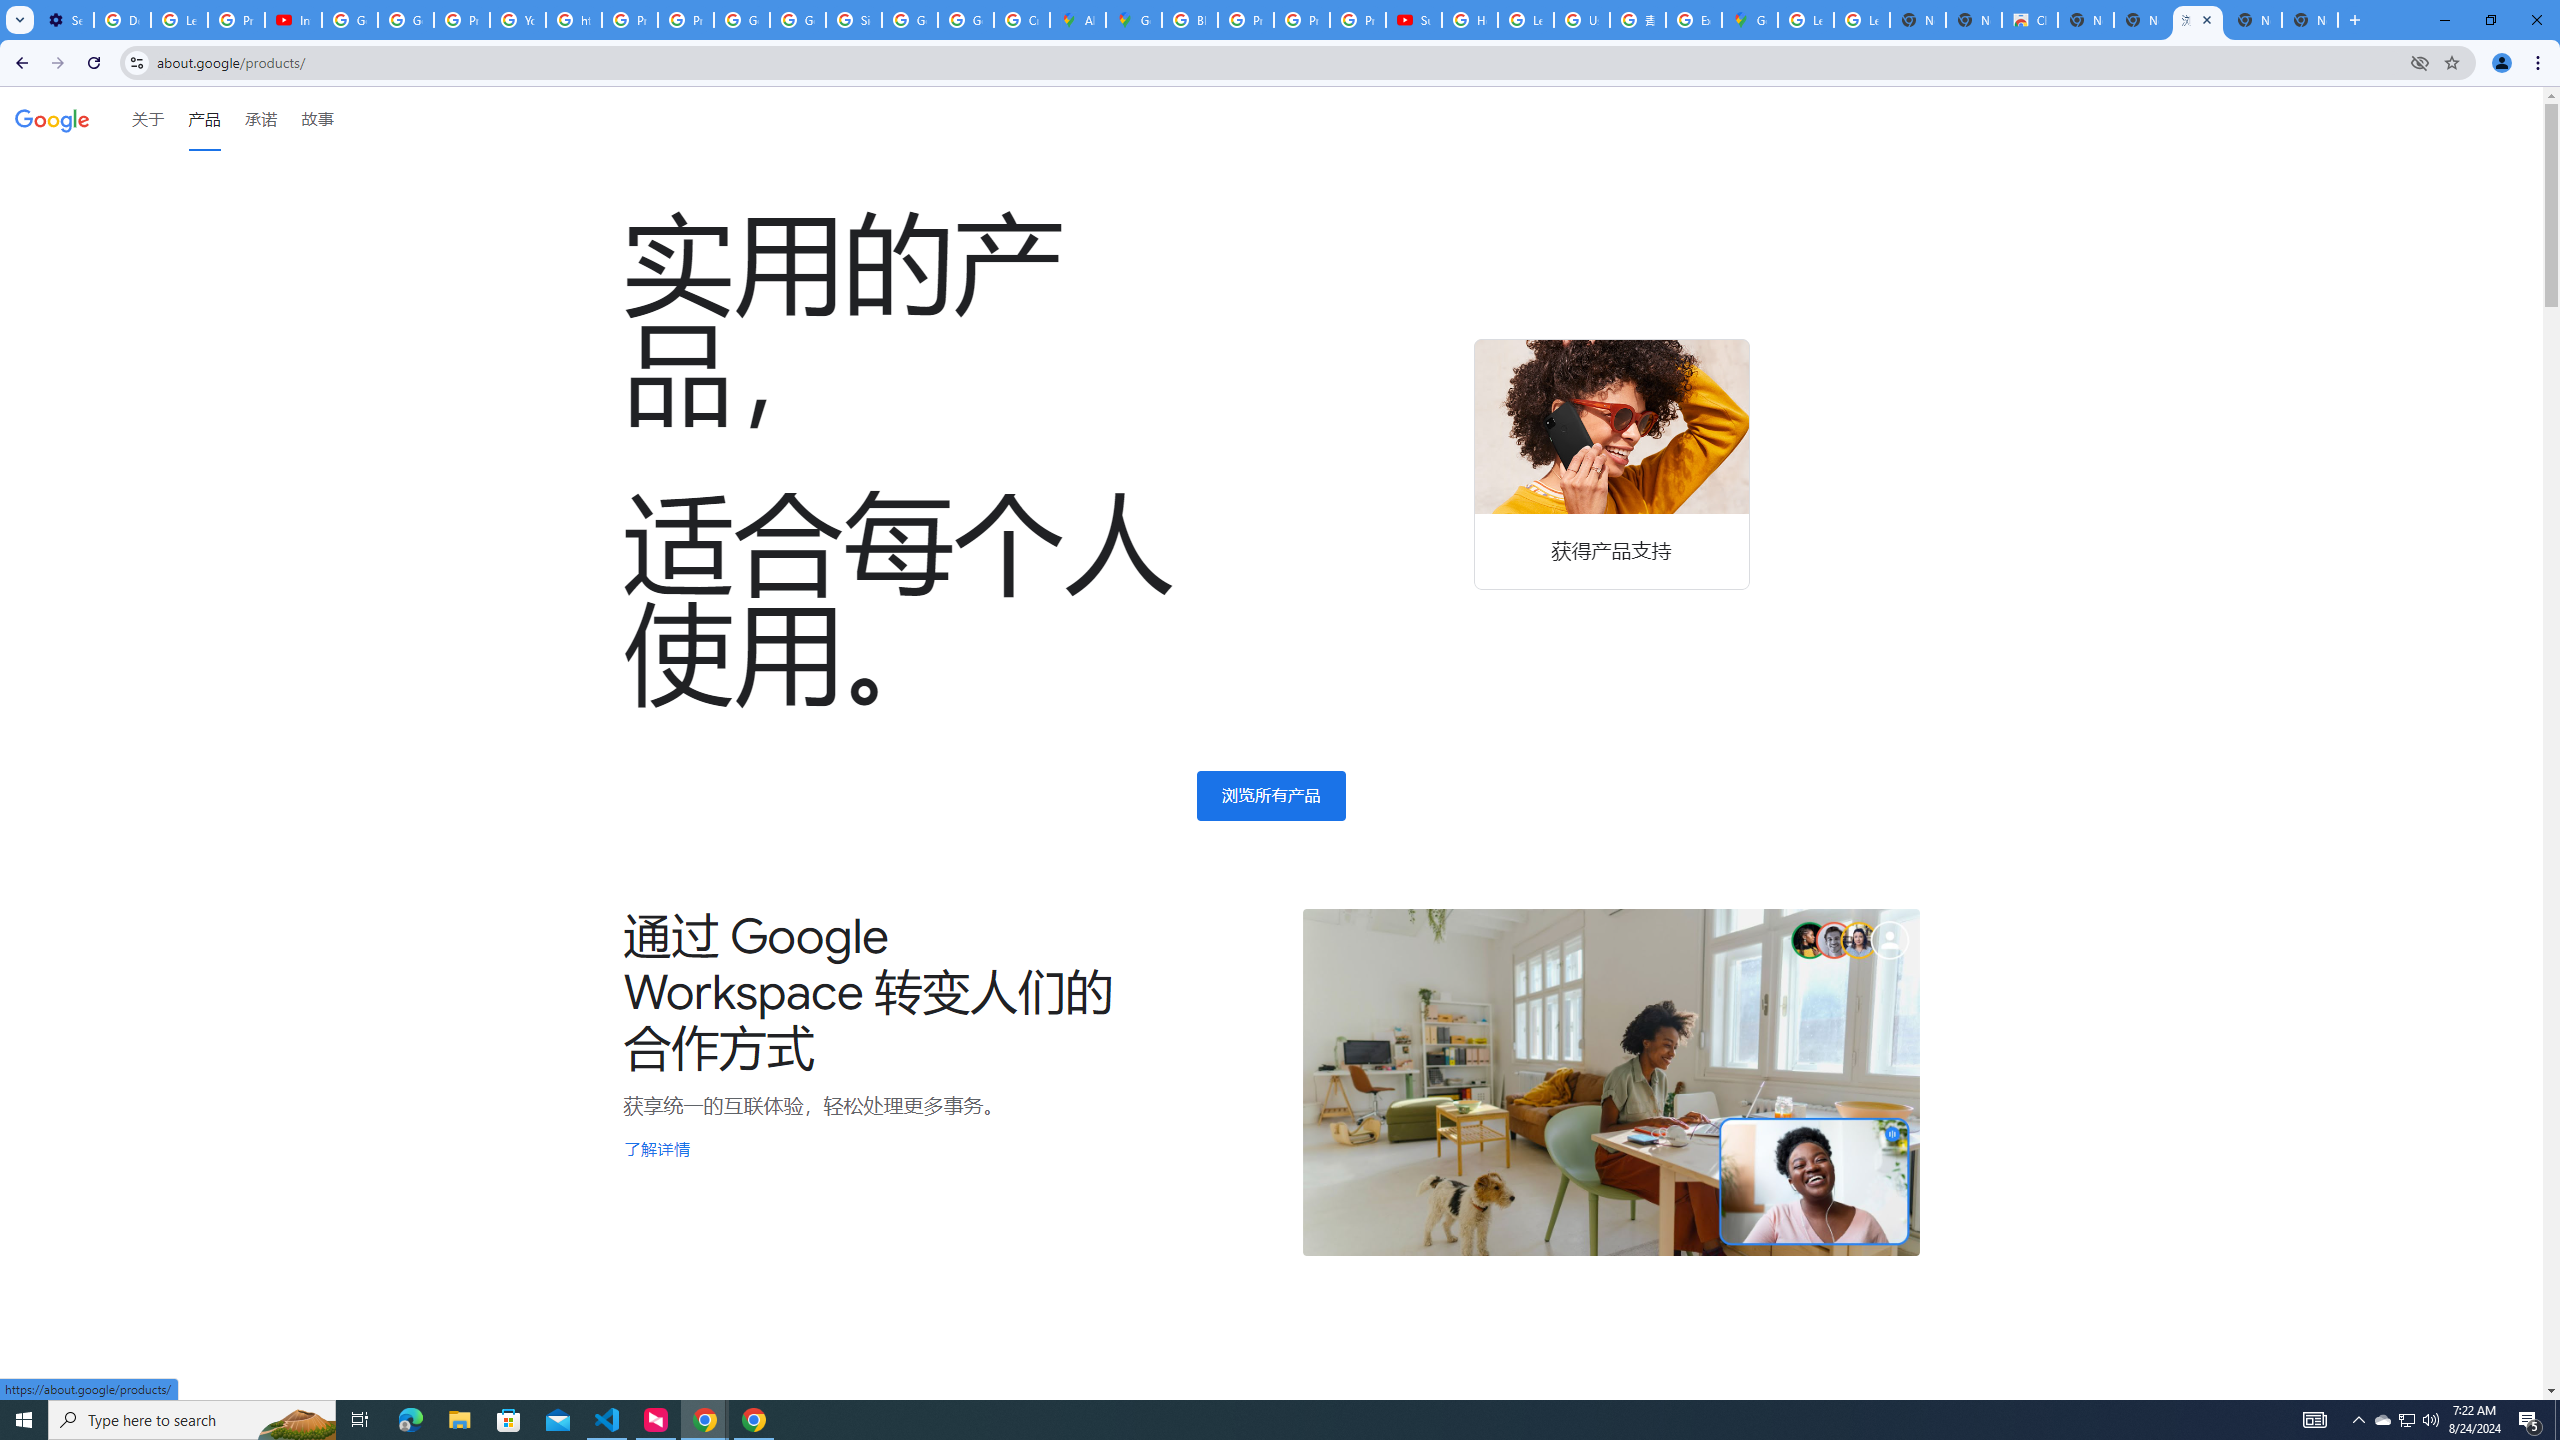 The width and height of the screenshot is (2560, 1440). Describe the element at coordinates (630, 20) in the screenshot. I see `Privacy Help Center - Policies Help` at that location.